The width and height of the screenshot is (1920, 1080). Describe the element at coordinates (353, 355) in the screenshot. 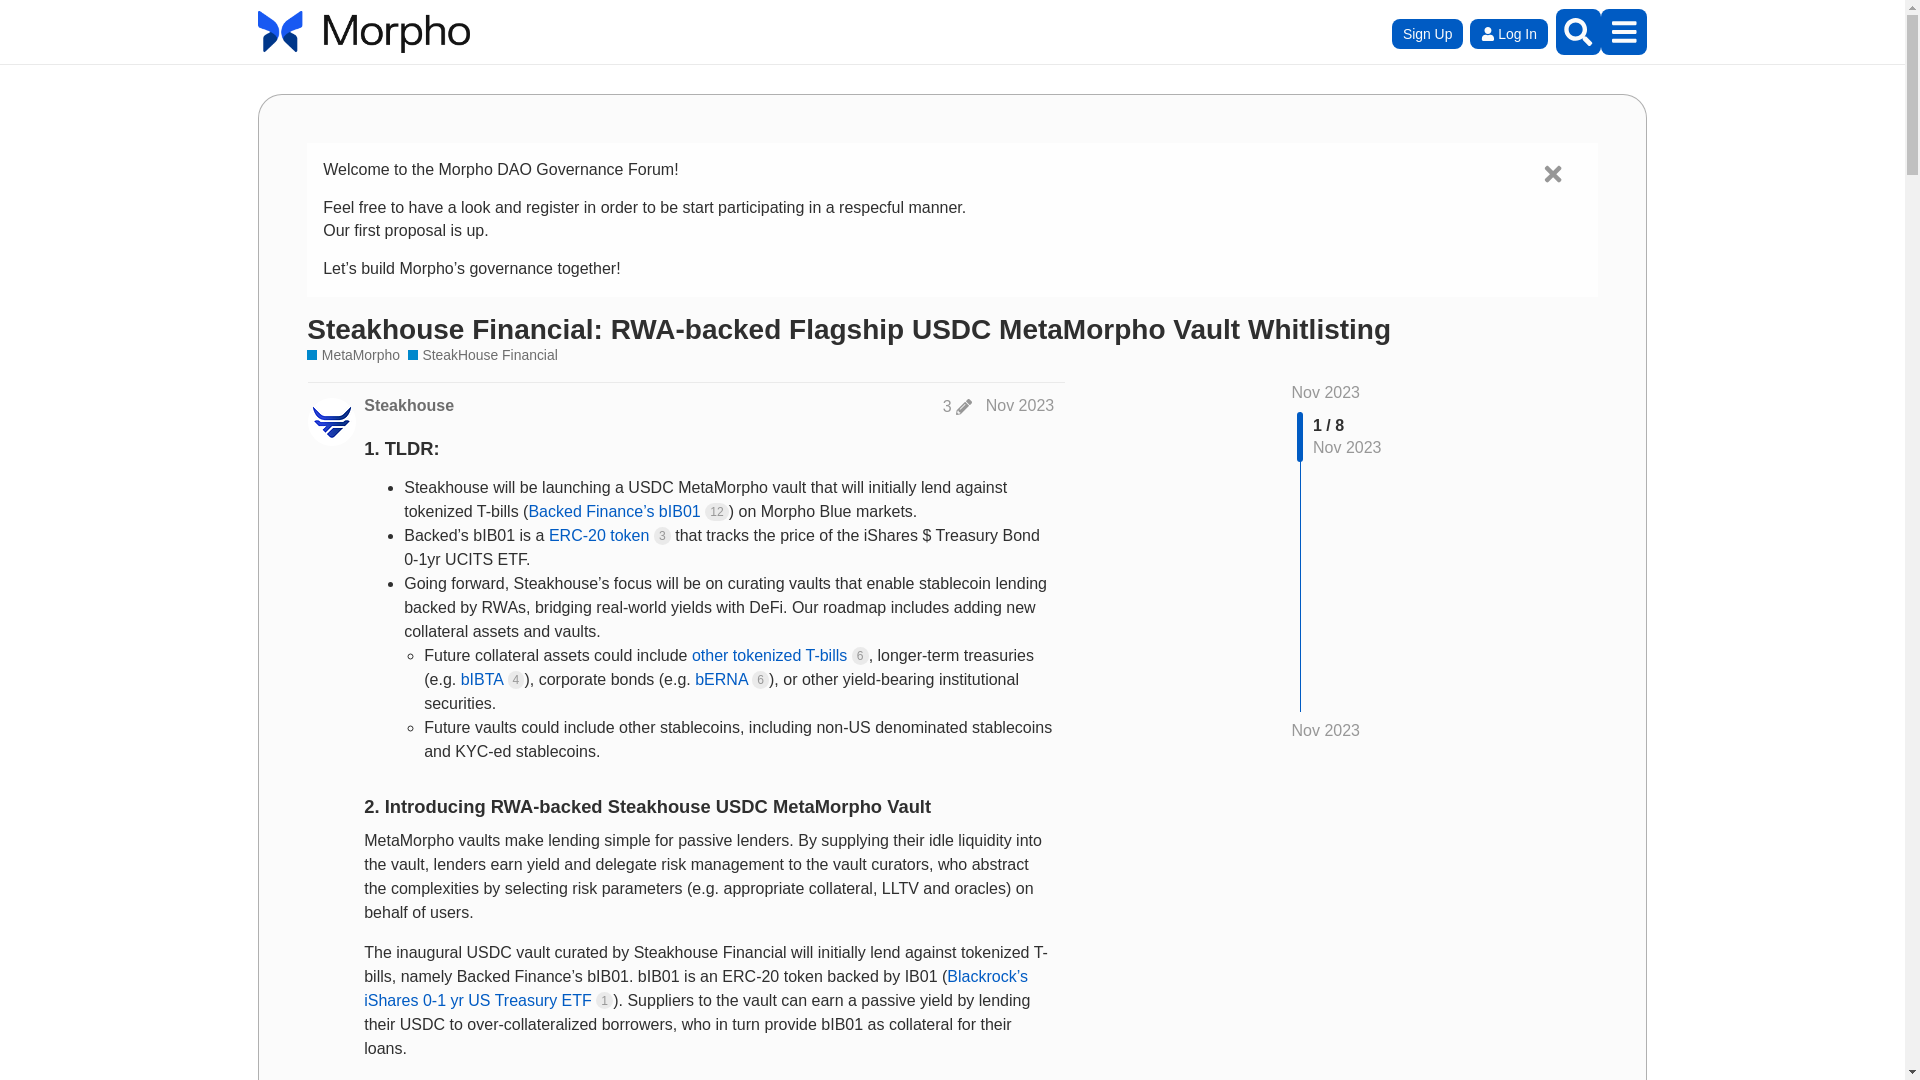

I see `MetaMorpho` at that location.